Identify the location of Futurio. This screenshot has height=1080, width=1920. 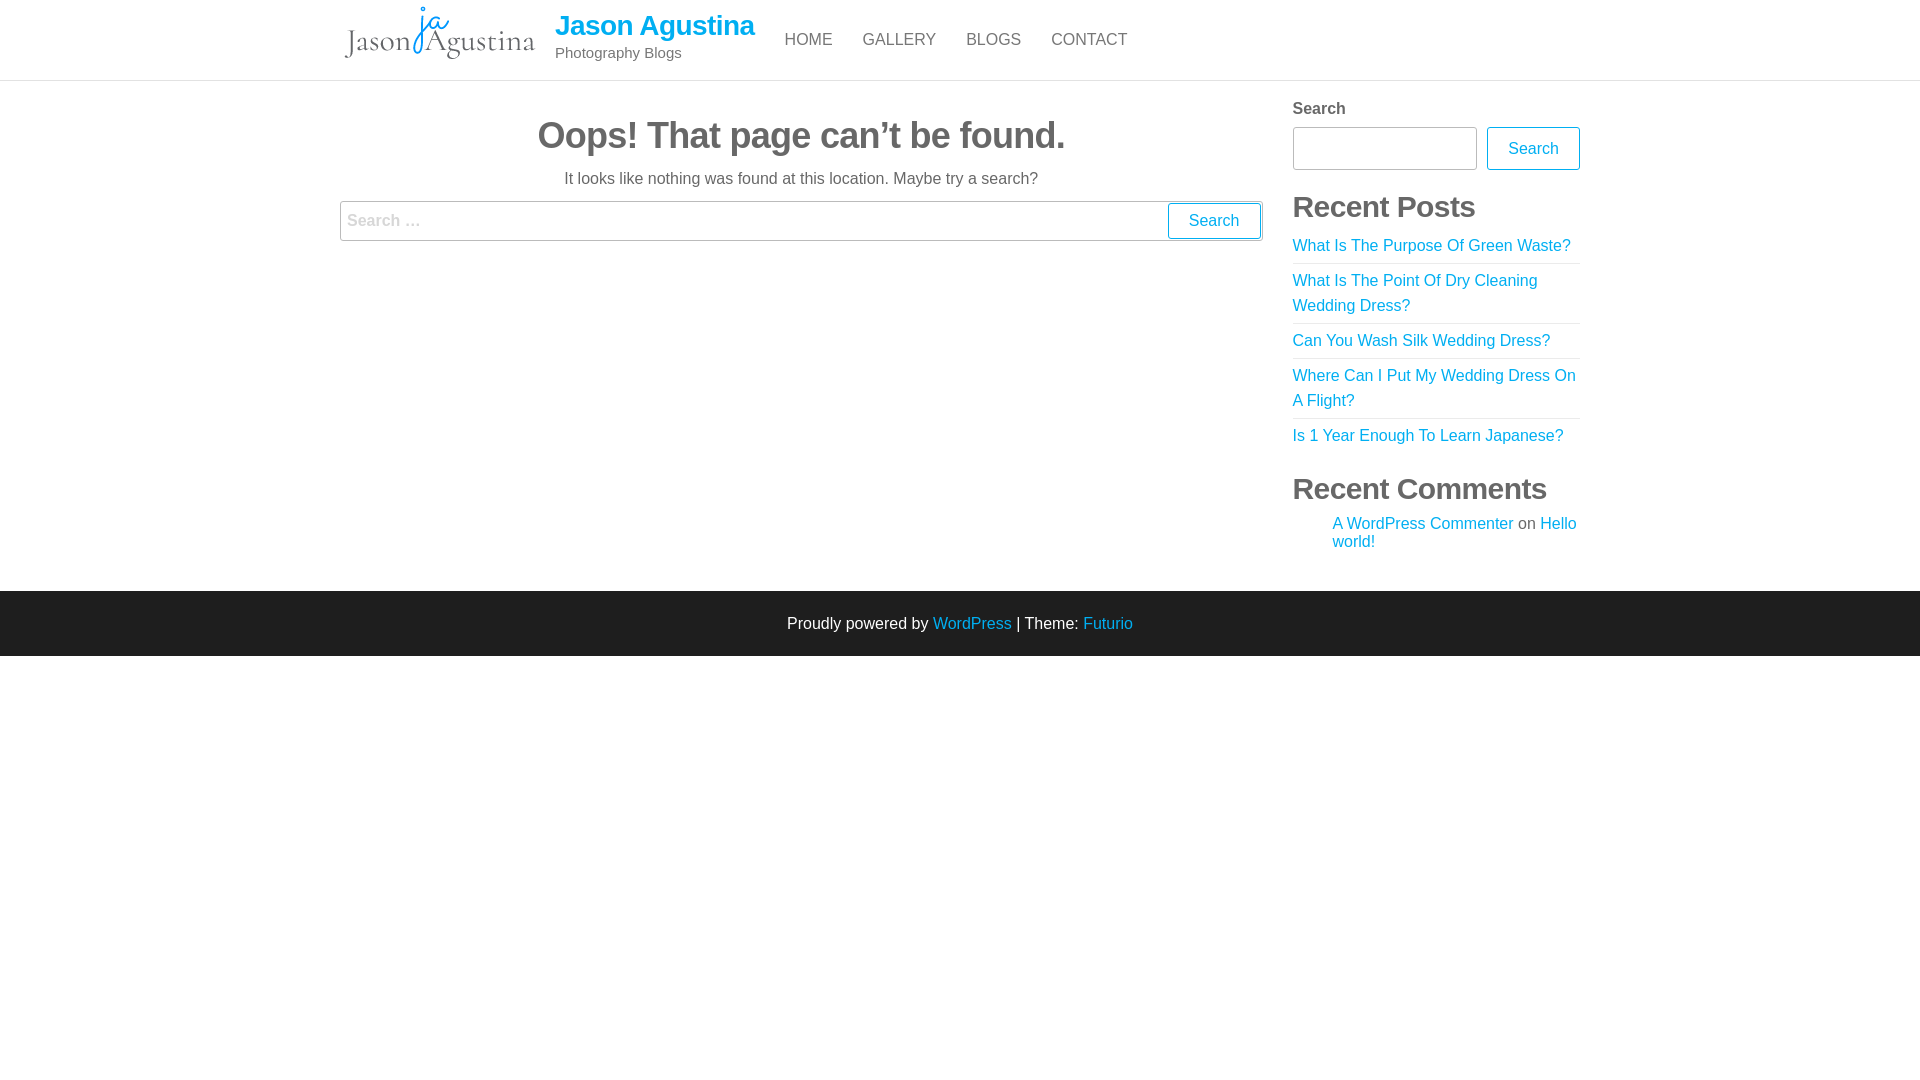
(1108, 624).